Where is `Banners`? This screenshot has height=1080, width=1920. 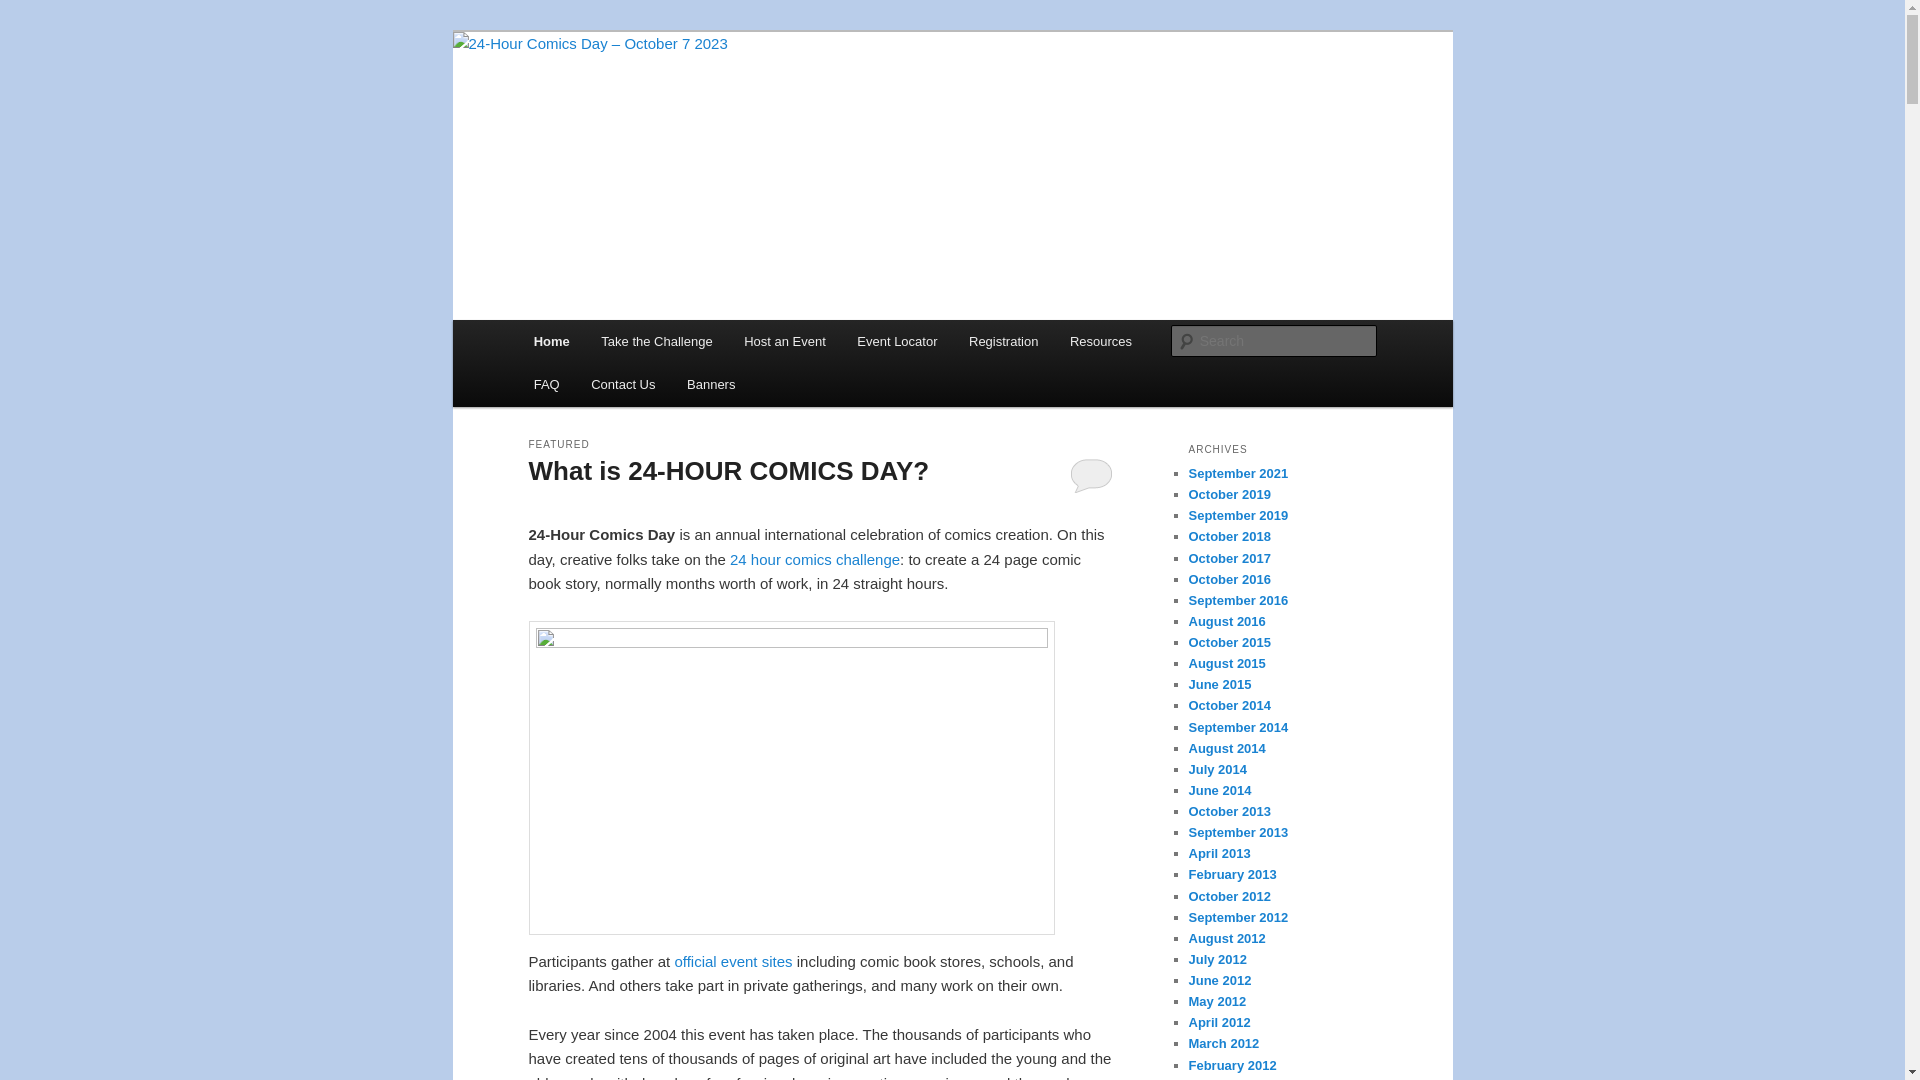 Banners is located at coordinates (711, 384).